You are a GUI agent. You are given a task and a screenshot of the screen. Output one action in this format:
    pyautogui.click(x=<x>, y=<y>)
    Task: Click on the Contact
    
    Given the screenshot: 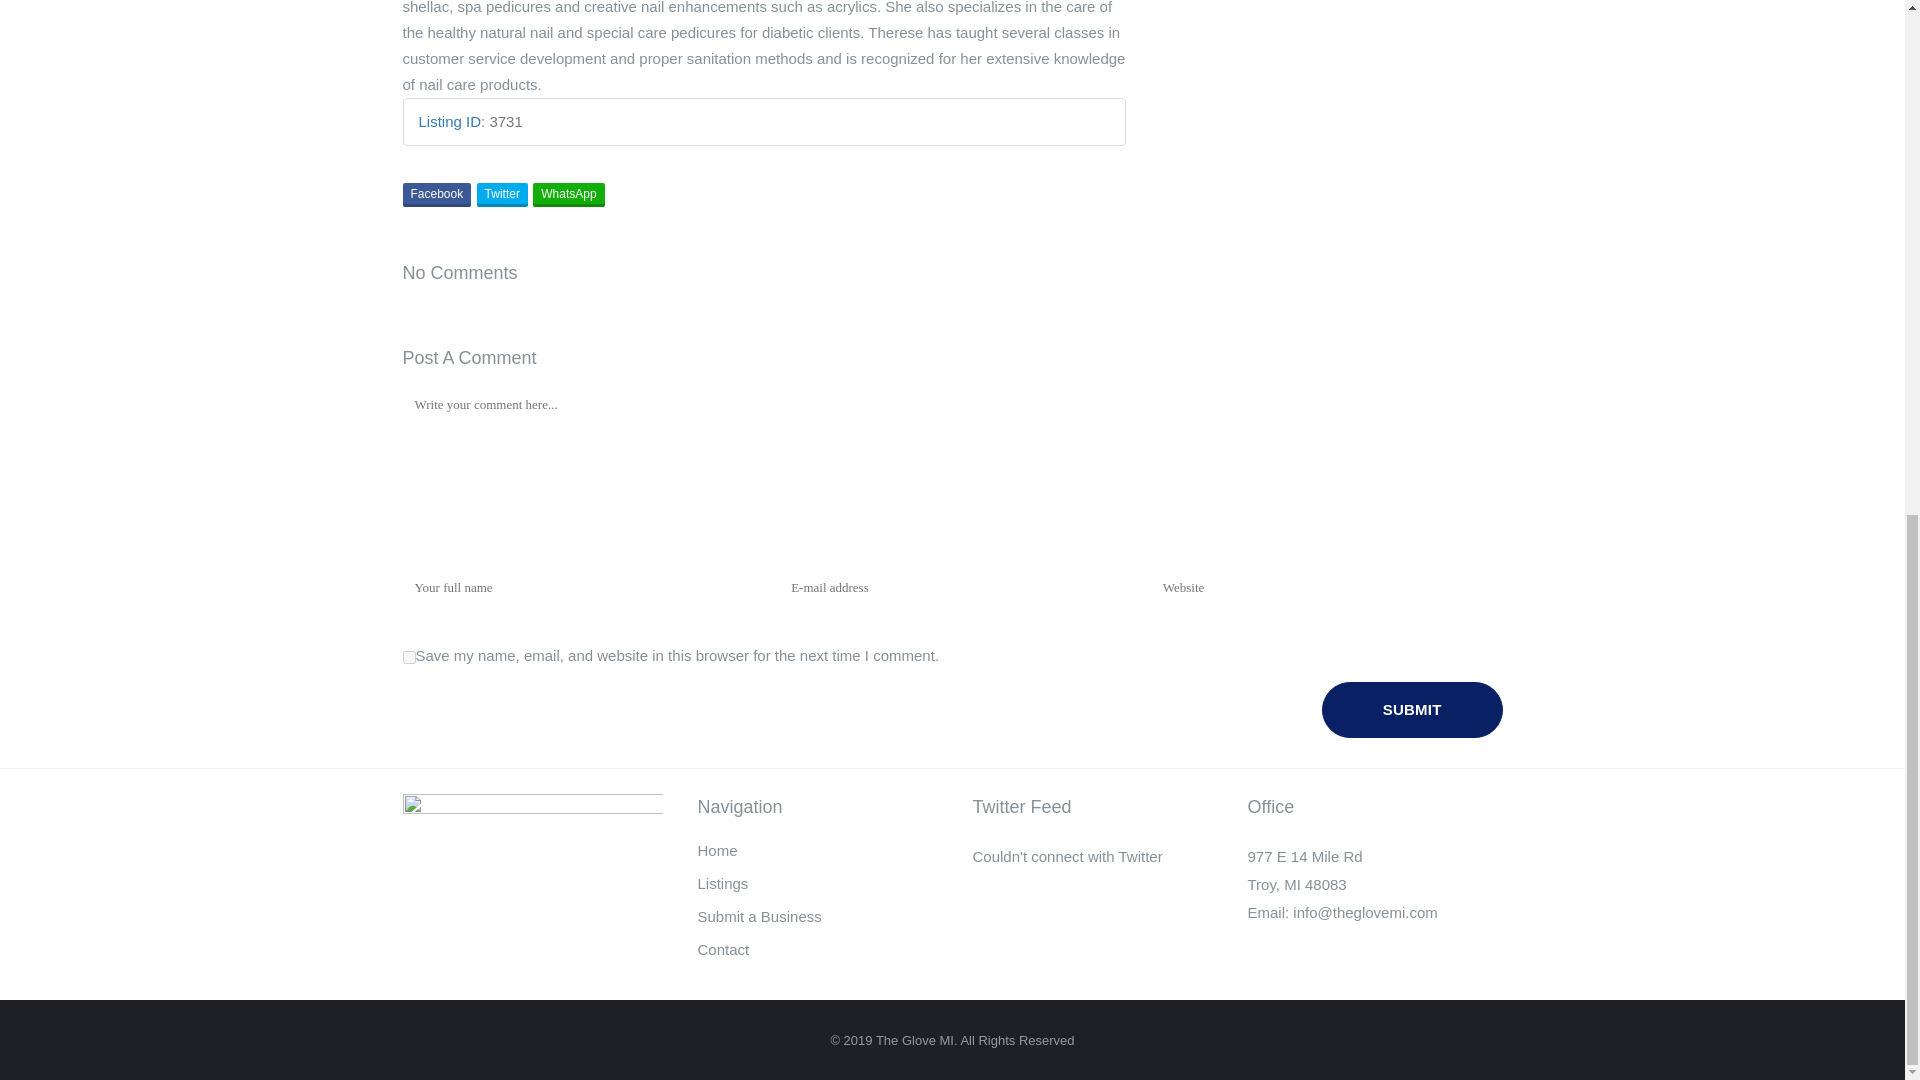 What is the action you would take?
    pyautogui.click(x=820, y=949)
    